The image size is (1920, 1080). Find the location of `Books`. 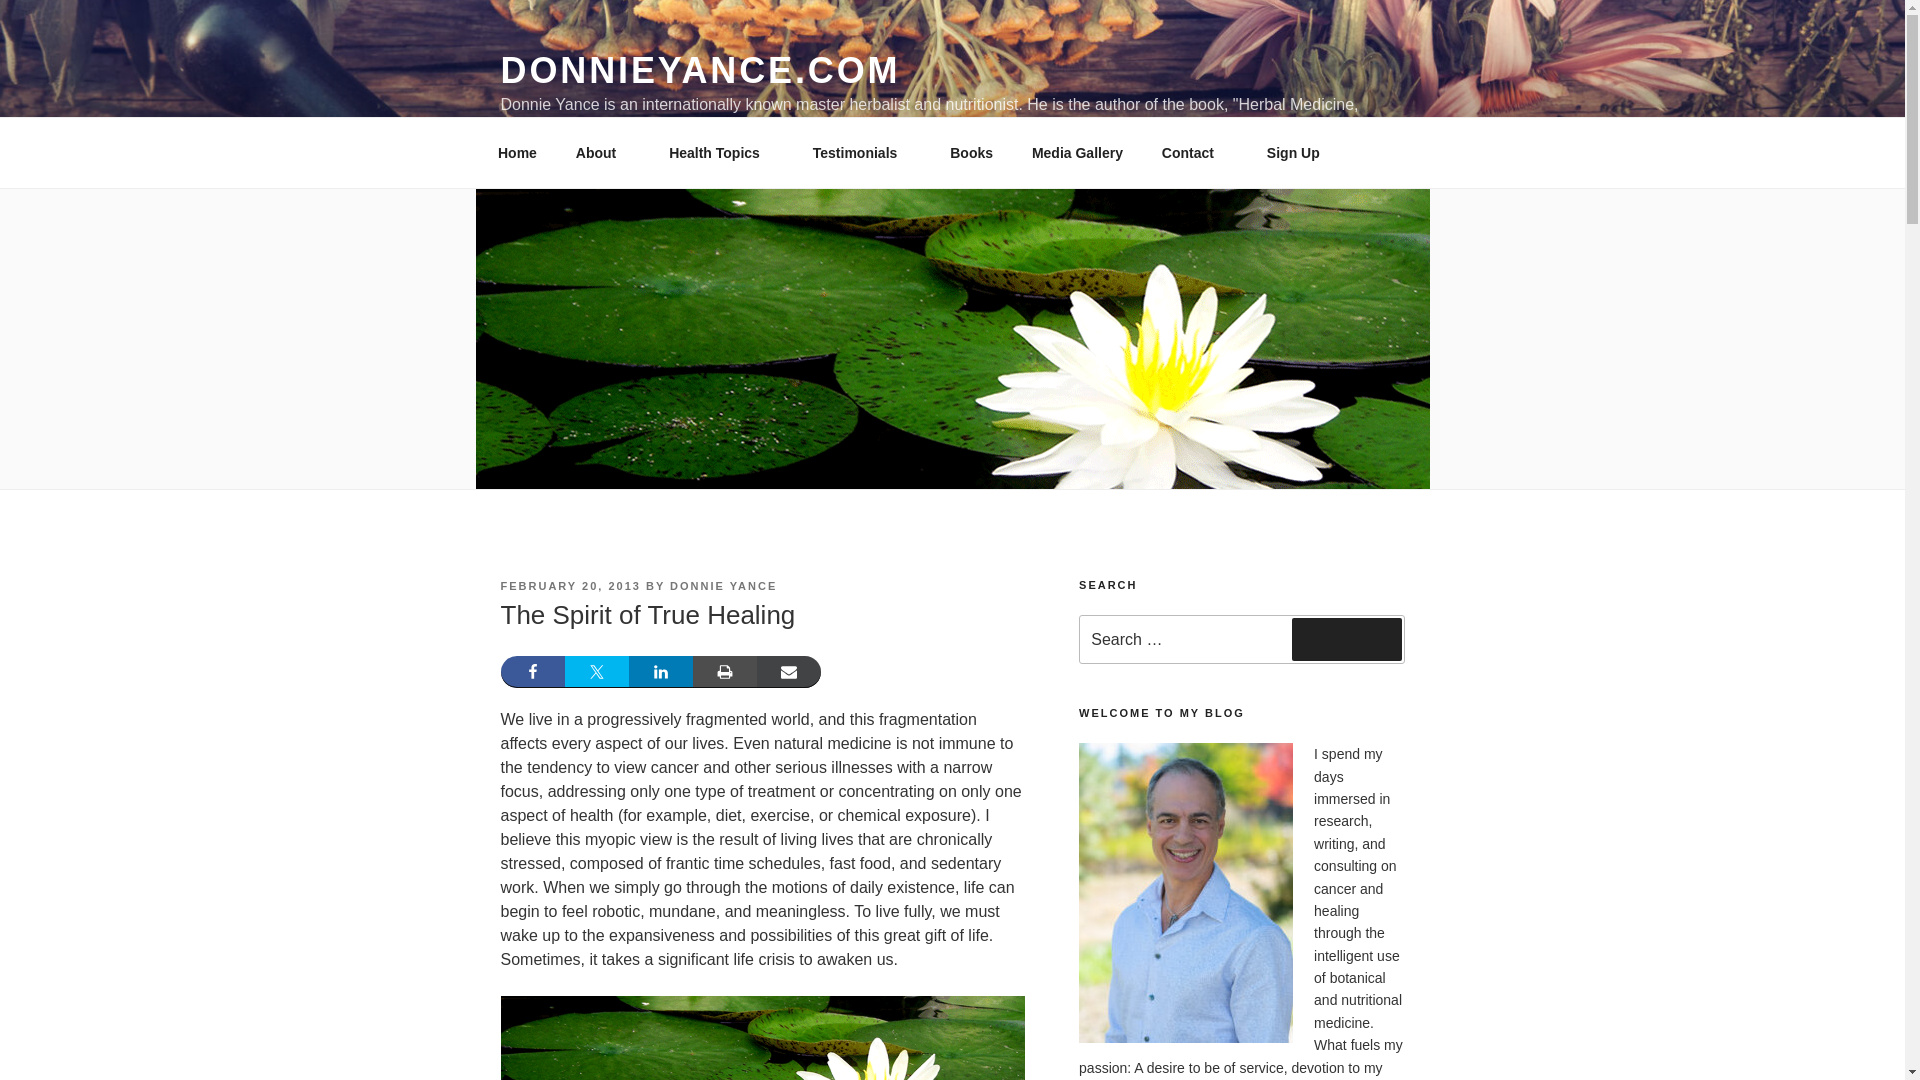

Books is located at coordinates (972, 152).